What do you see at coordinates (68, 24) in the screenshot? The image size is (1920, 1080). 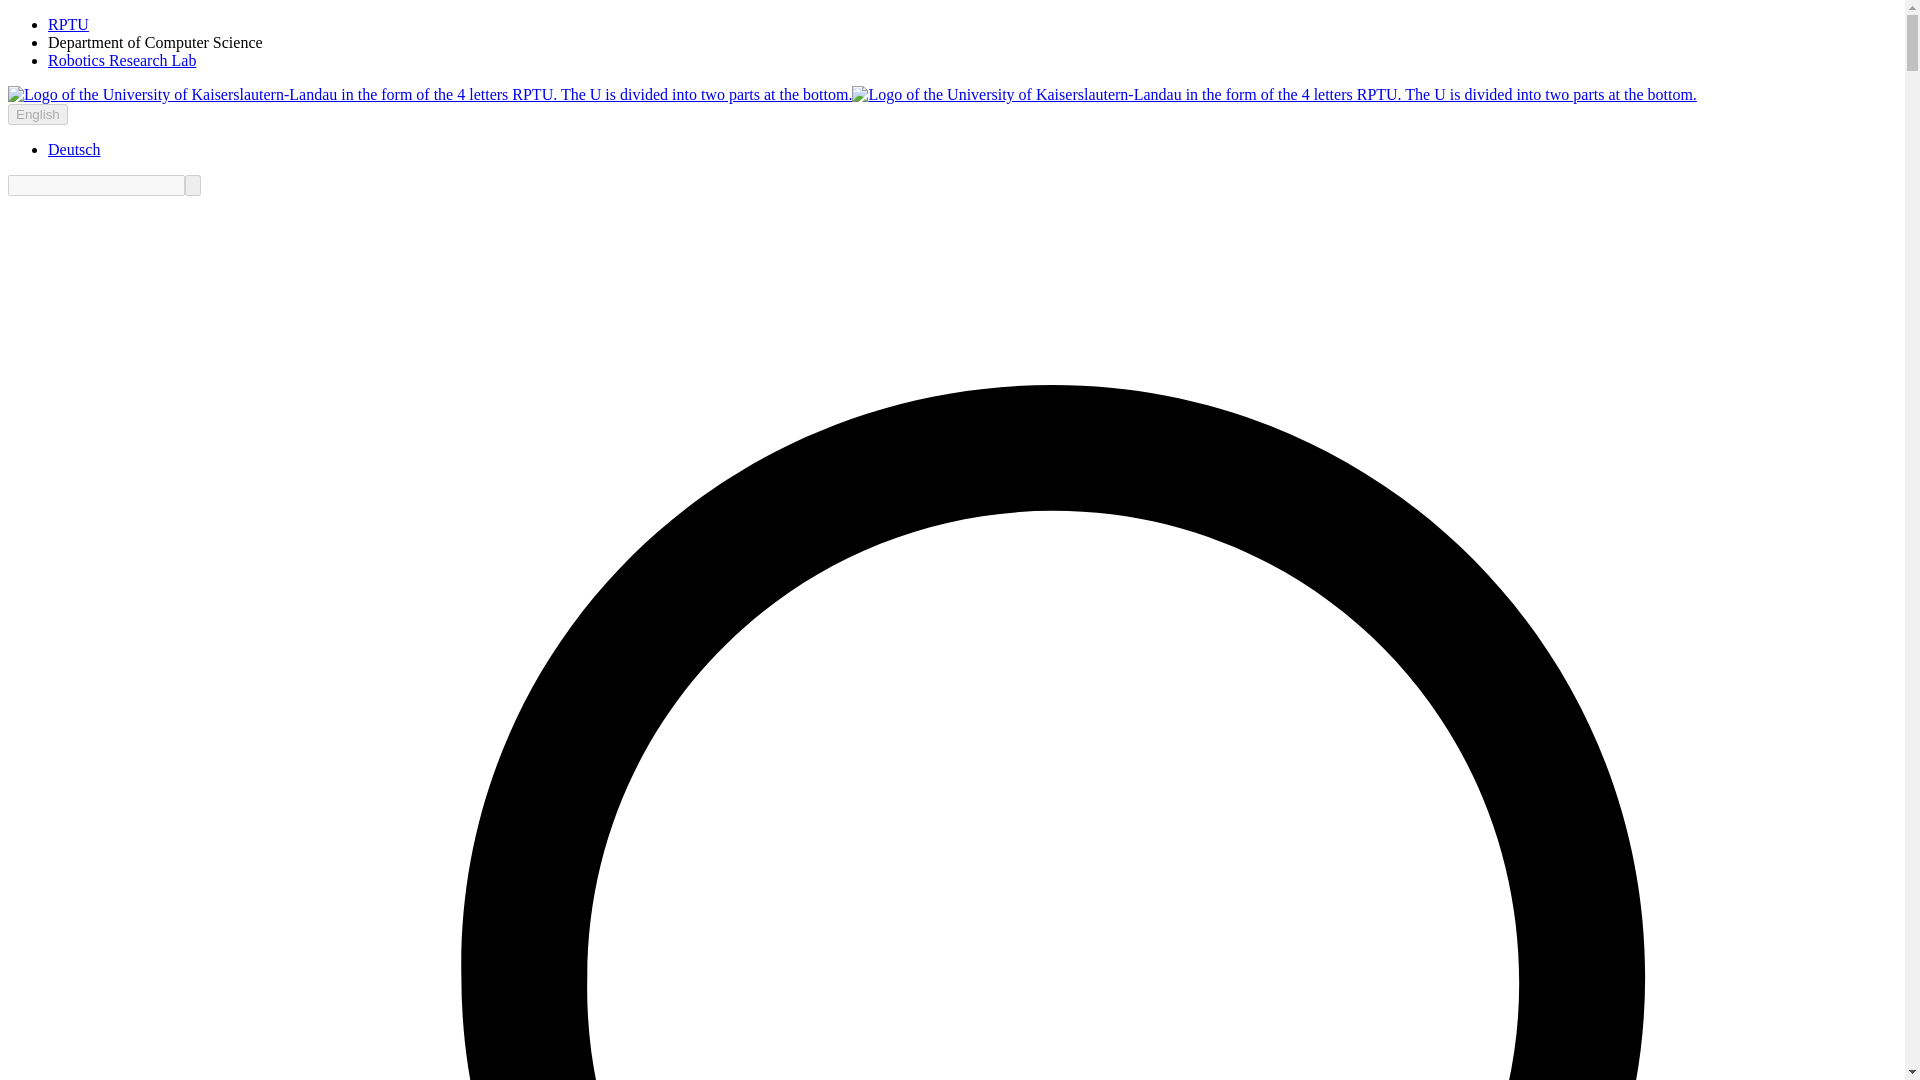 I see `RPTU` at bounding box center [68, 24].